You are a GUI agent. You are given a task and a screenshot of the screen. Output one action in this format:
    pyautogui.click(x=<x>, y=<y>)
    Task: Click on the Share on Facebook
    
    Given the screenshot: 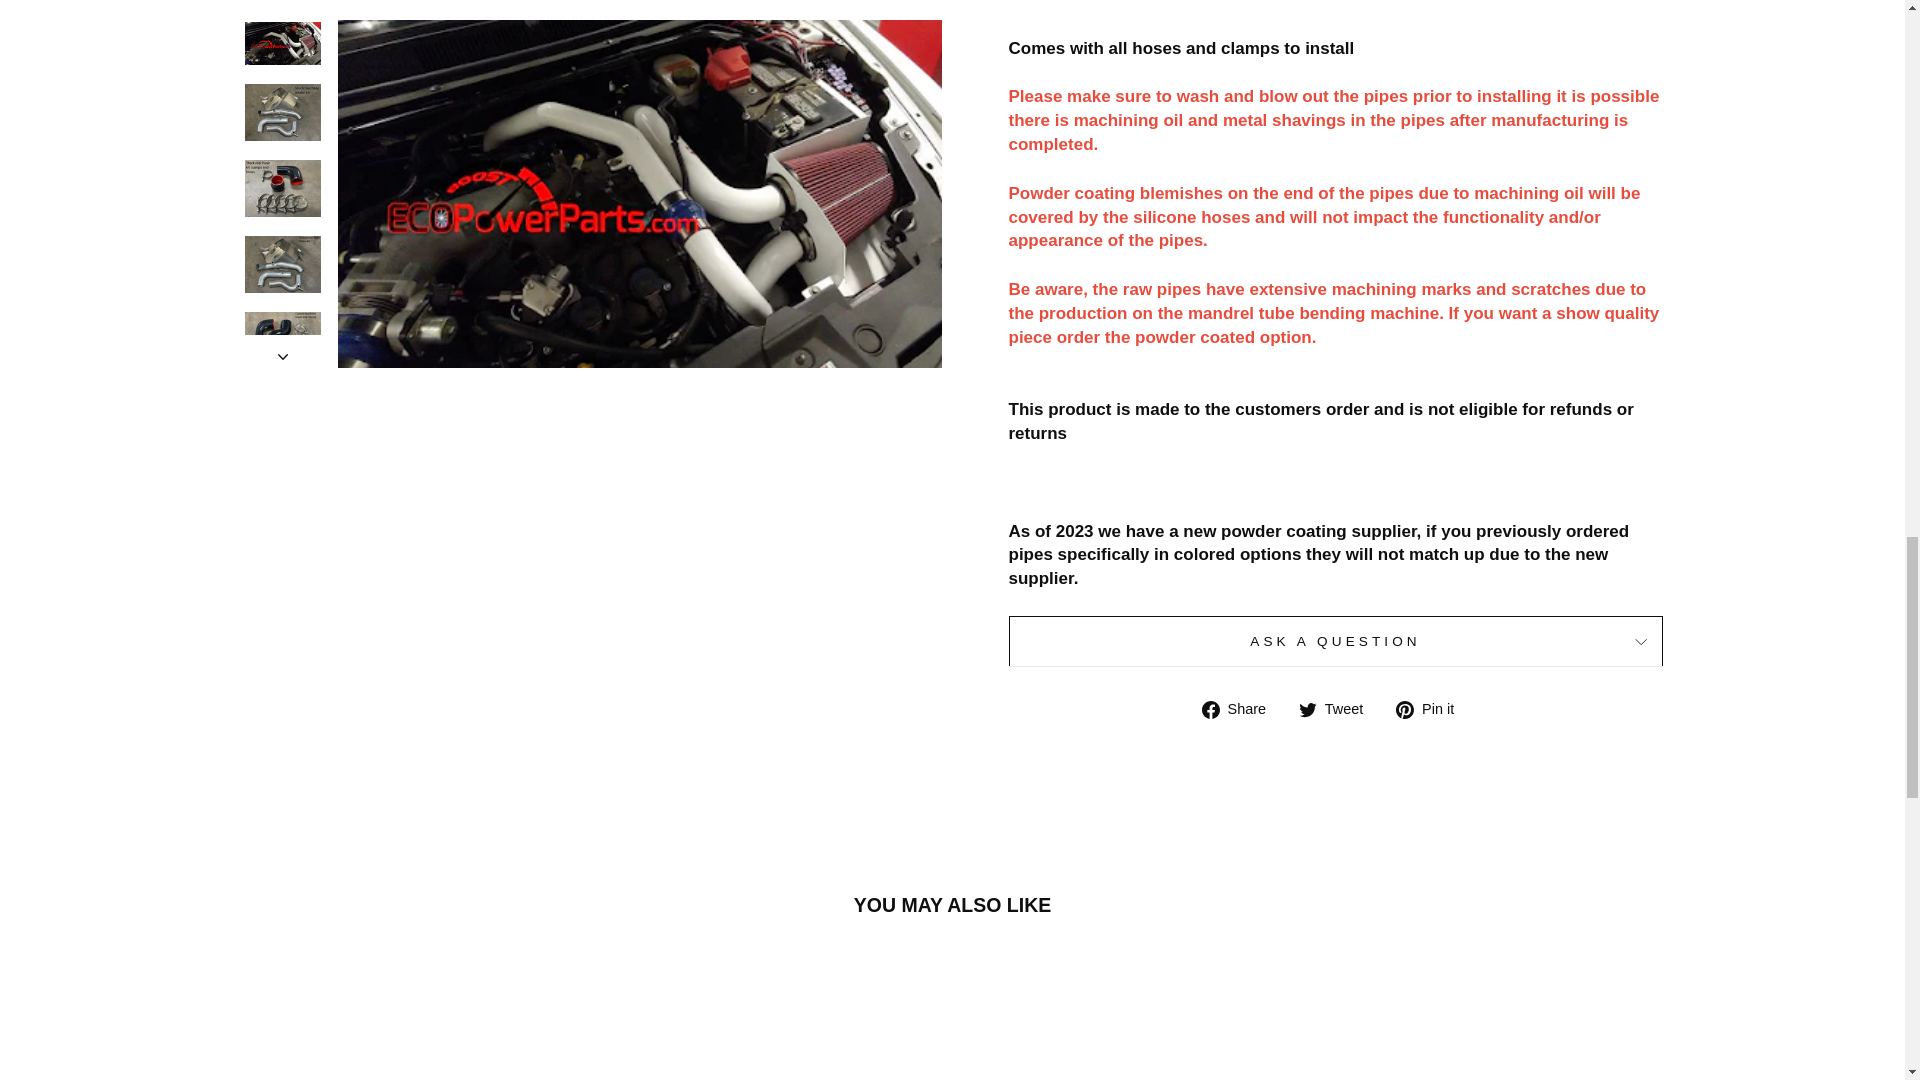 What is the action you would take?
    pyautogui.click(x=1240, y=708)
    